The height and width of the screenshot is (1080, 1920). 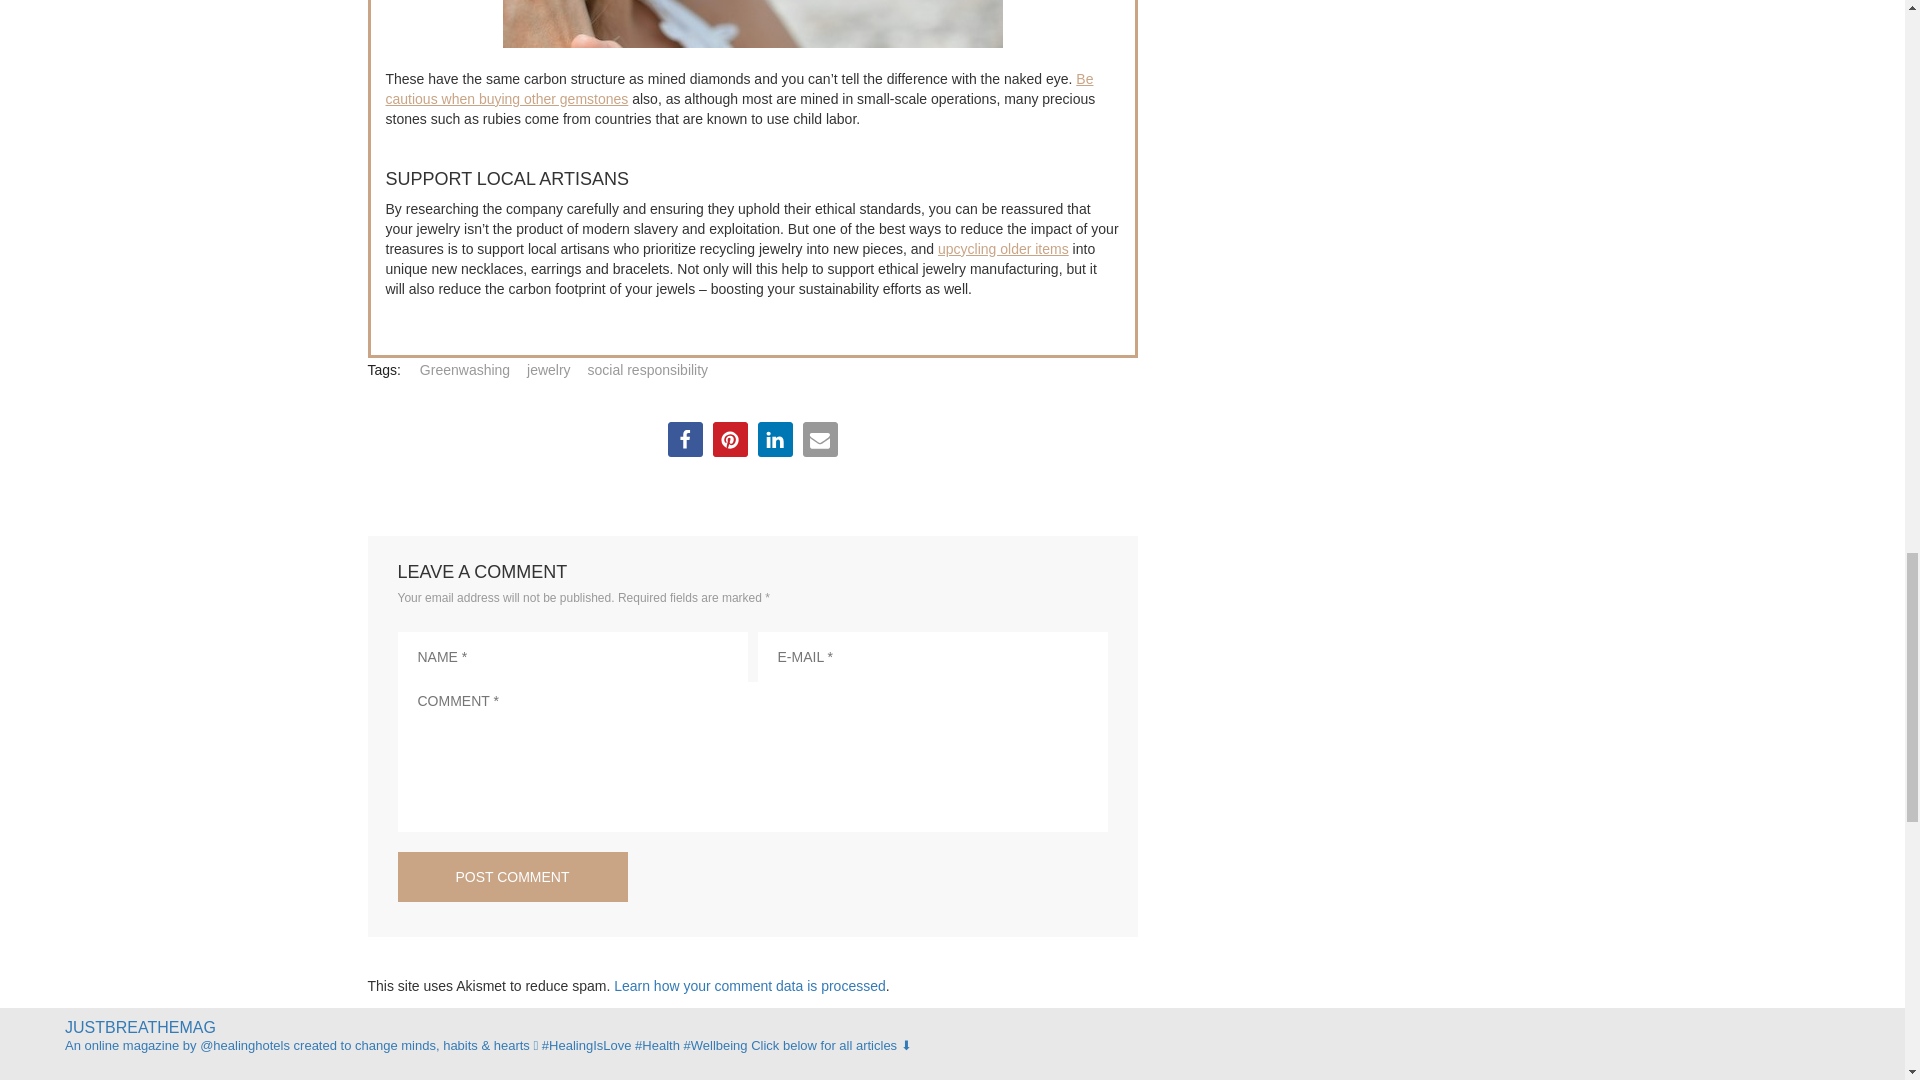 I want to click on Send by email, so click(x=820, y=439).